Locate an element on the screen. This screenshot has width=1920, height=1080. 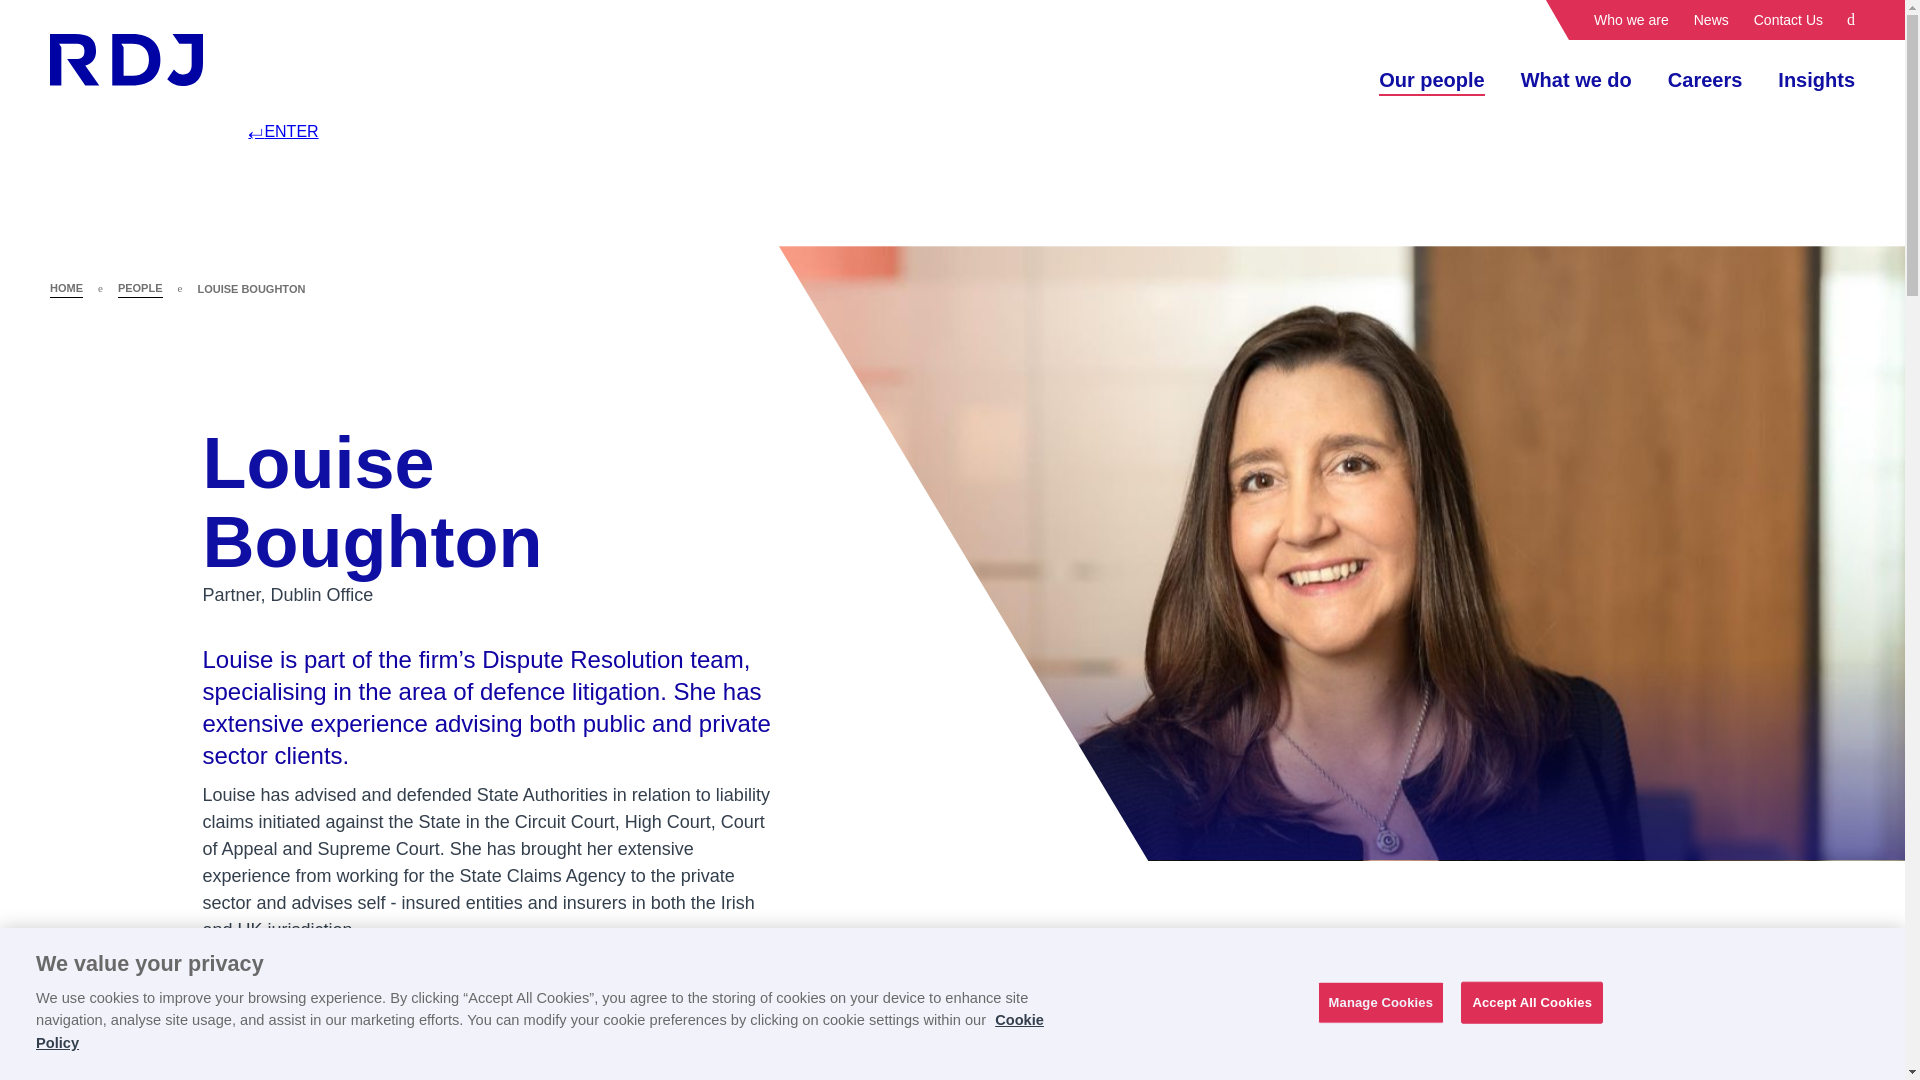
Email Louise is located at coordinates (1233, 1078).